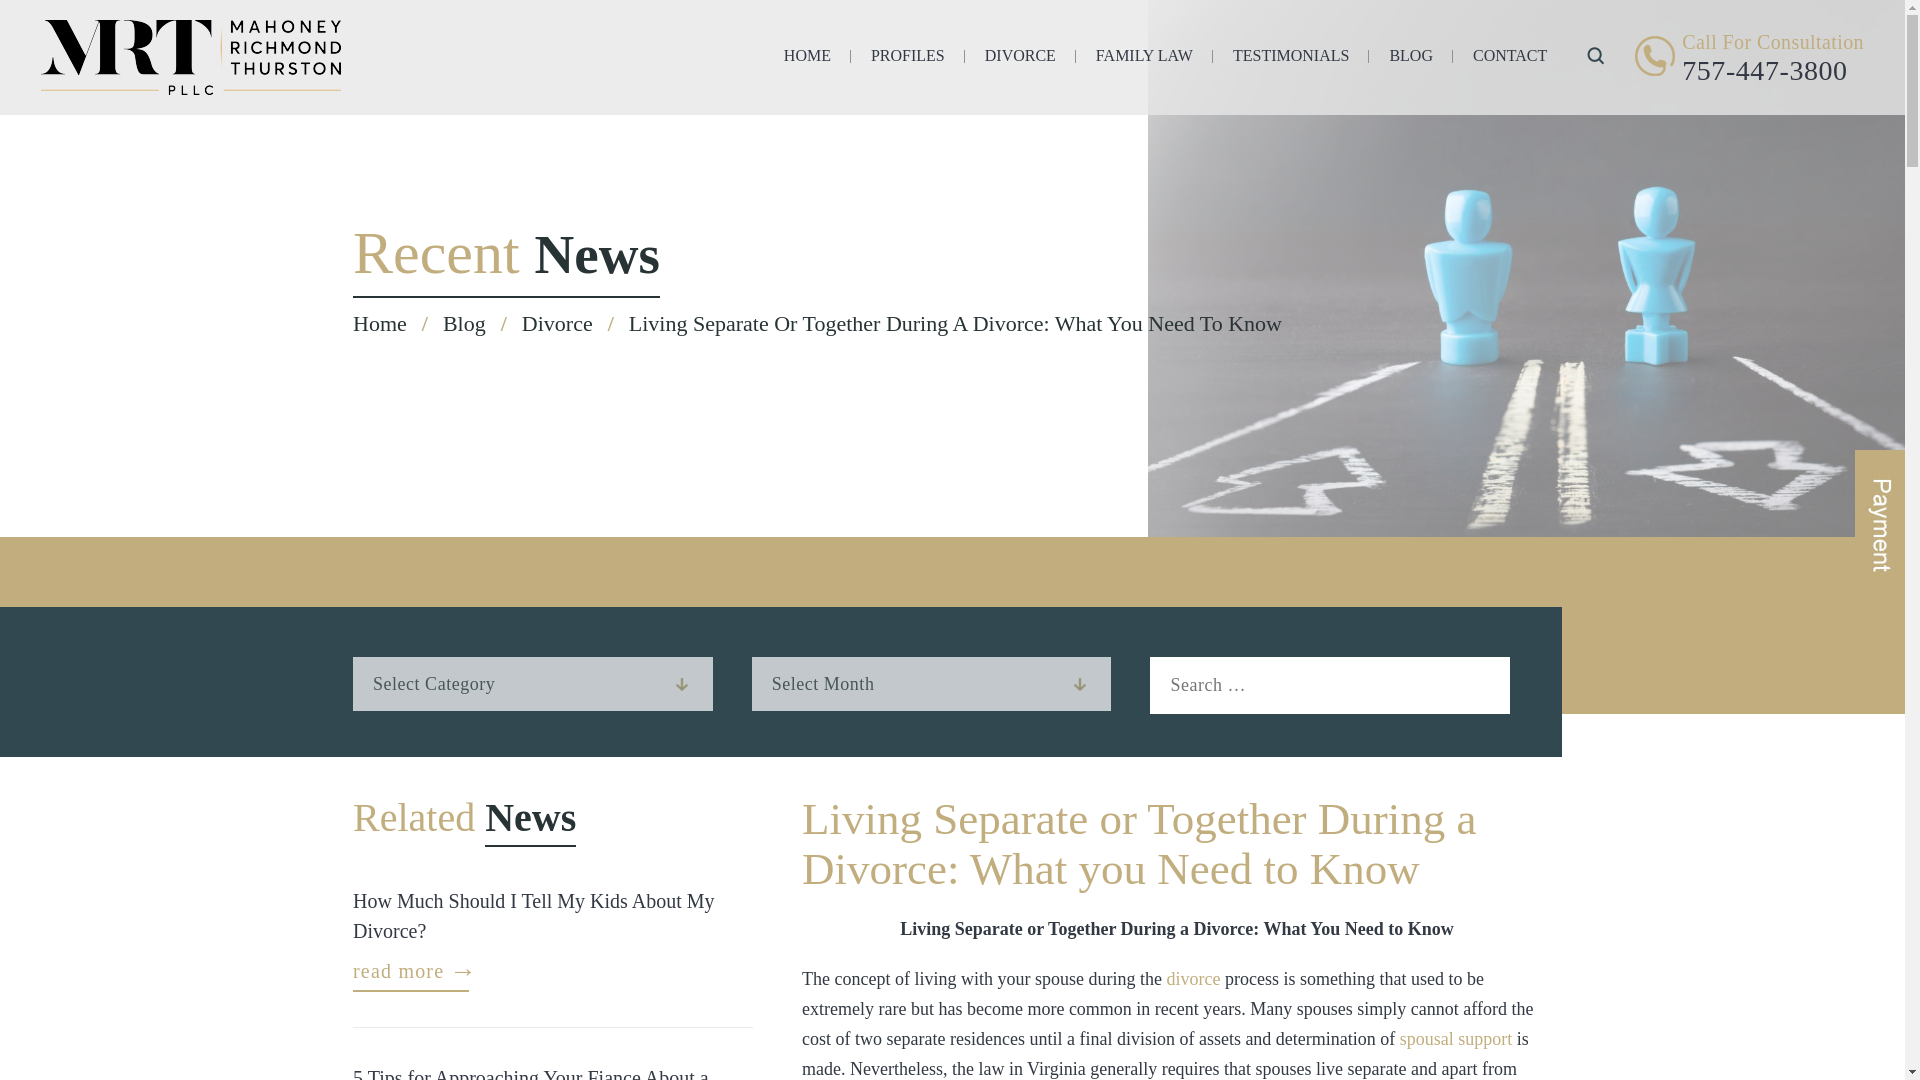  Describe the element at coordinates (807, 59) in the screenshot. I see `HOME` at that location.